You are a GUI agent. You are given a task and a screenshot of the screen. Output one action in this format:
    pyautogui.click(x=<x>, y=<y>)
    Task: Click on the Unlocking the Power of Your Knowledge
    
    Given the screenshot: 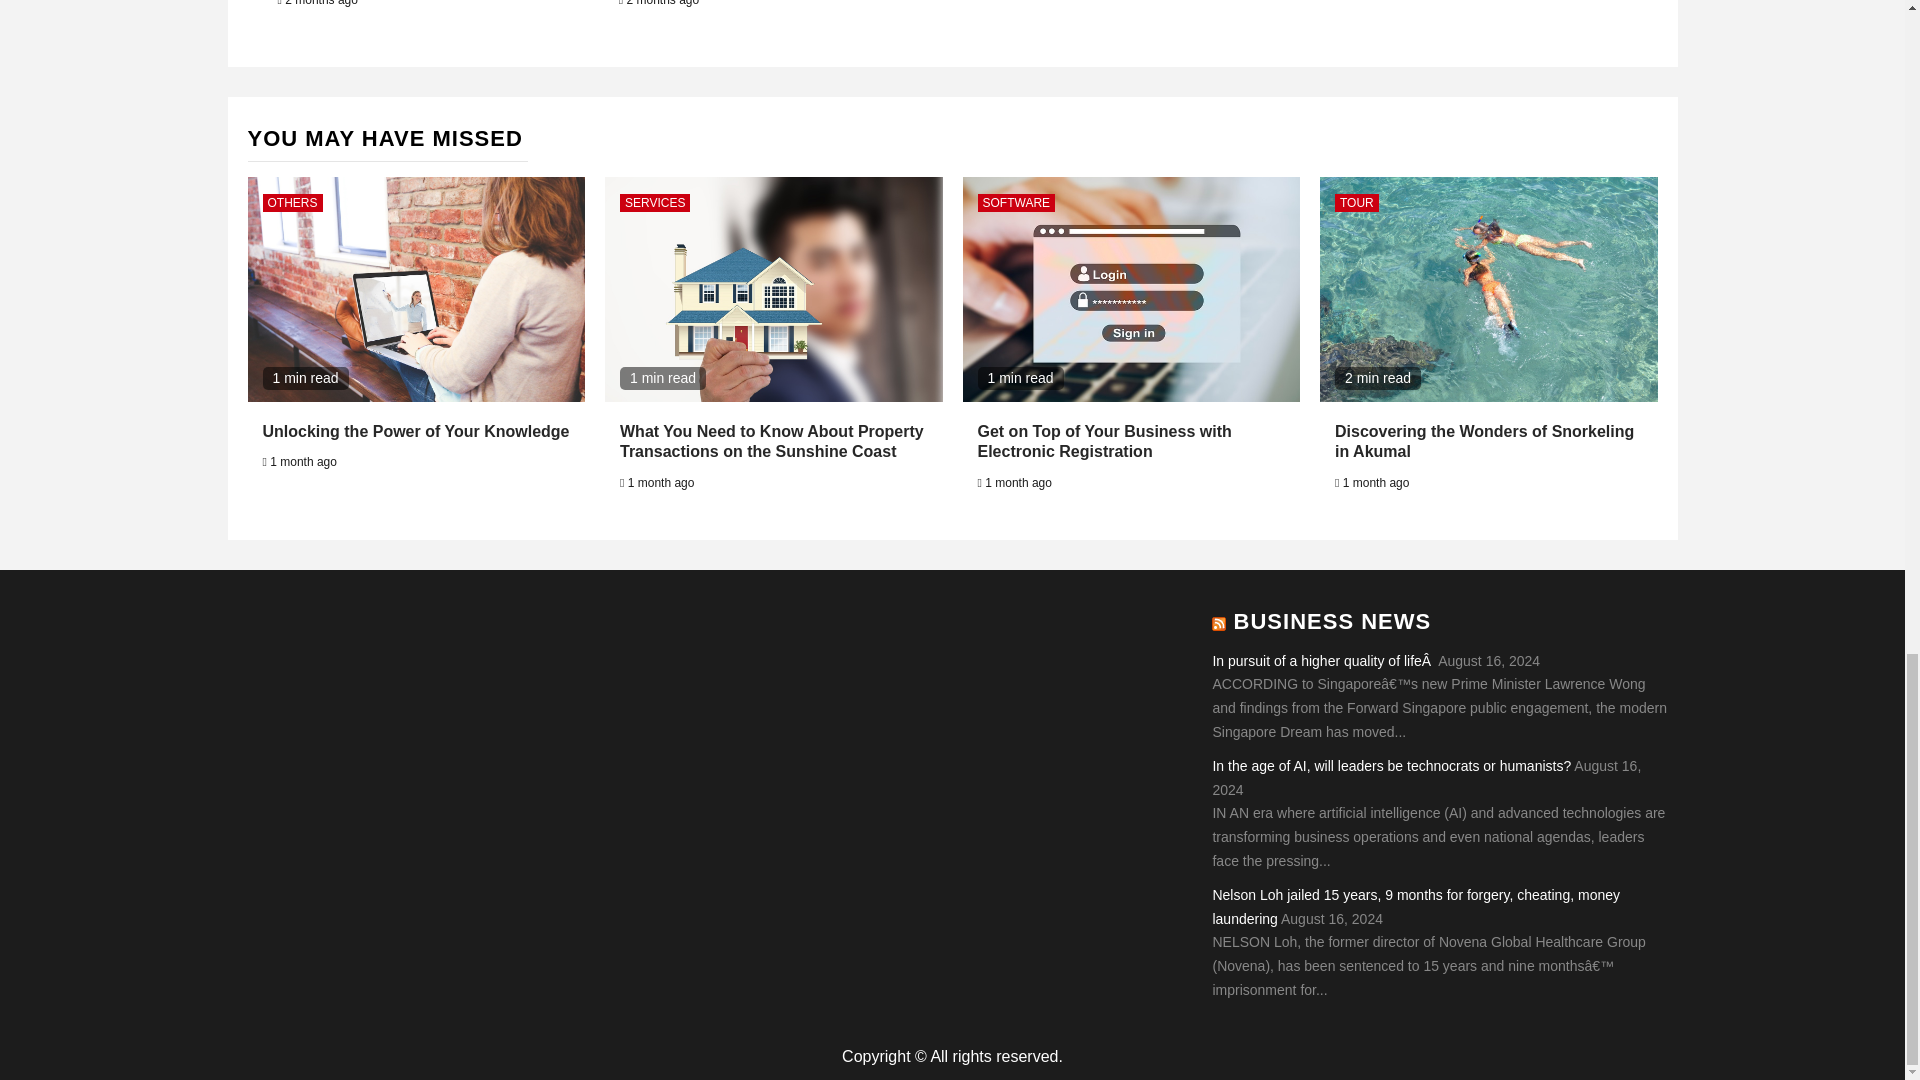 What is the action you would take?
    pyautogui.click(x=414, y=431)
    